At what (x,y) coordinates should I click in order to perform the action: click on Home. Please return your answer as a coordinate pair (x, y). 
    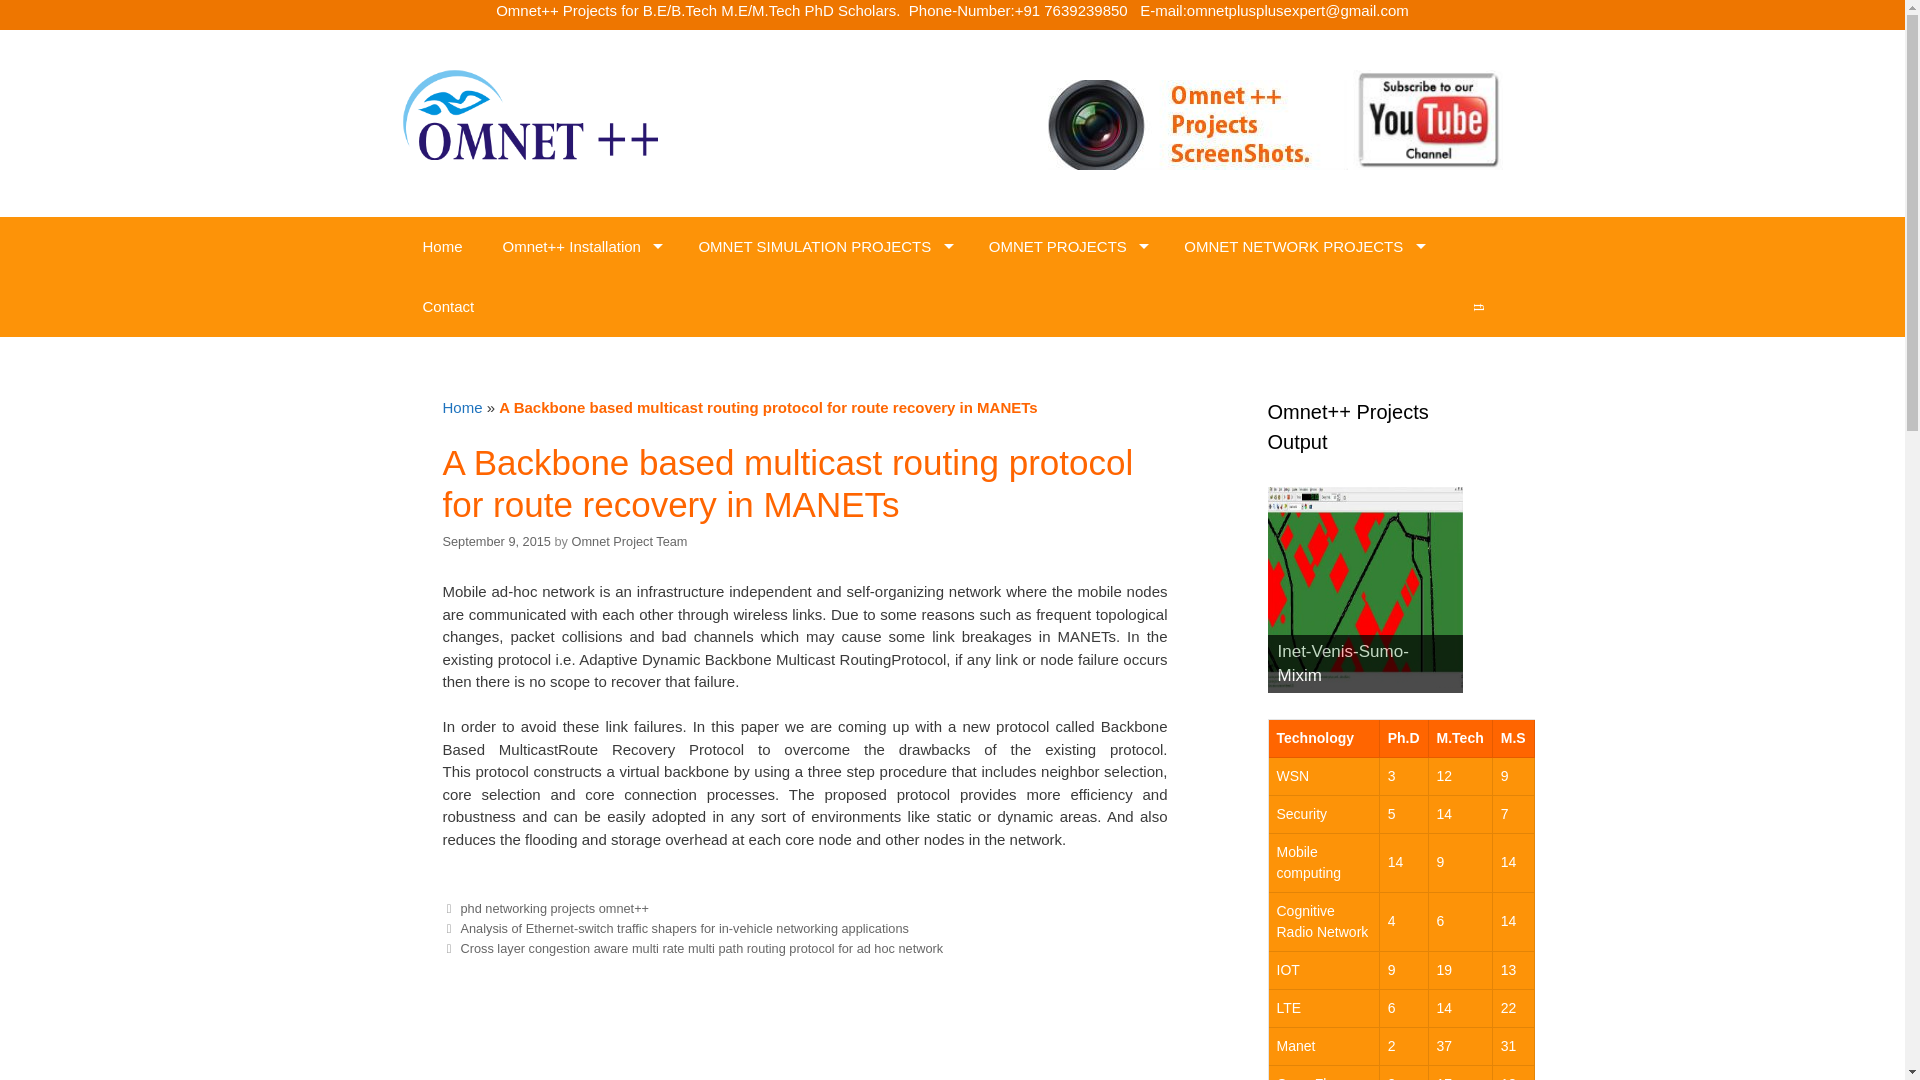
    Looking at the image, I should click on (441, 246).